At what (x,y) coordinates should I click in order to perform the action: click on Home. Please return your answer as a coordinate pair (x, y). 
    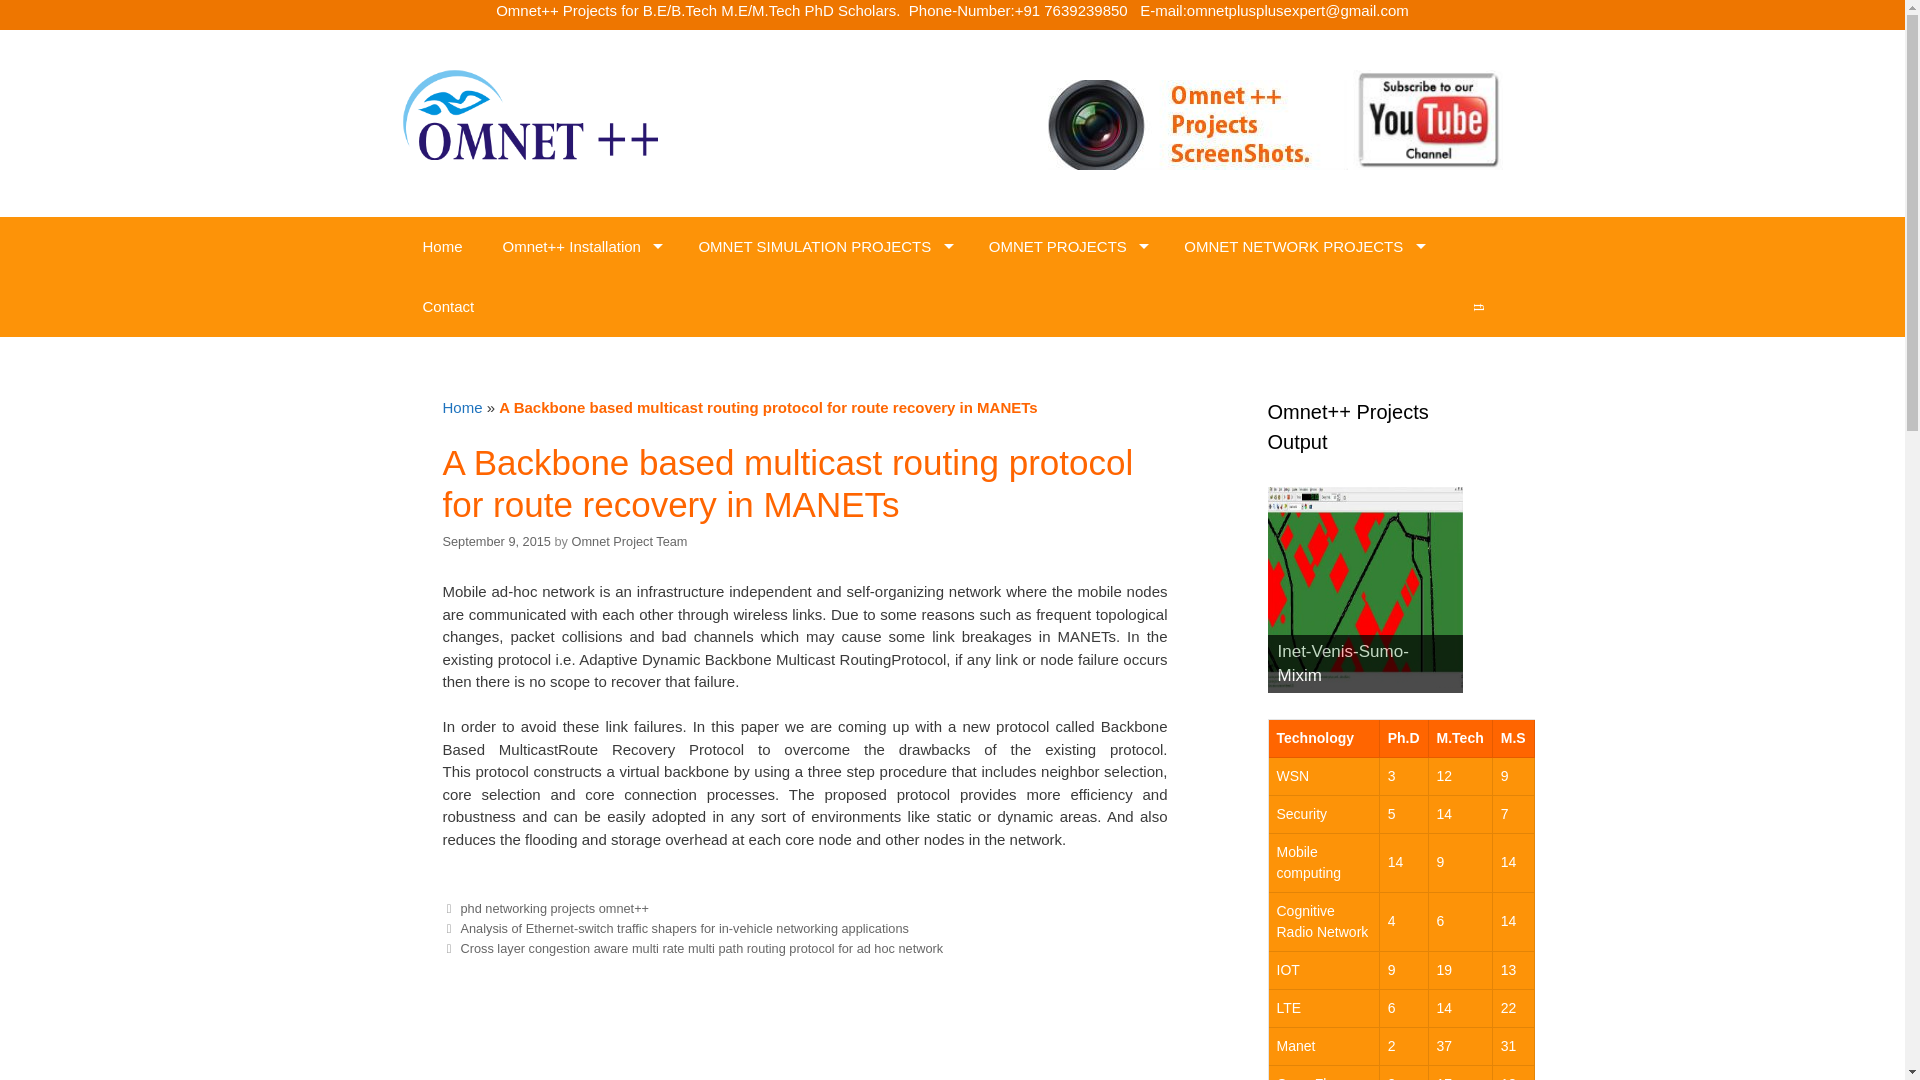
    Looking at the image, I should click on (441, 246).